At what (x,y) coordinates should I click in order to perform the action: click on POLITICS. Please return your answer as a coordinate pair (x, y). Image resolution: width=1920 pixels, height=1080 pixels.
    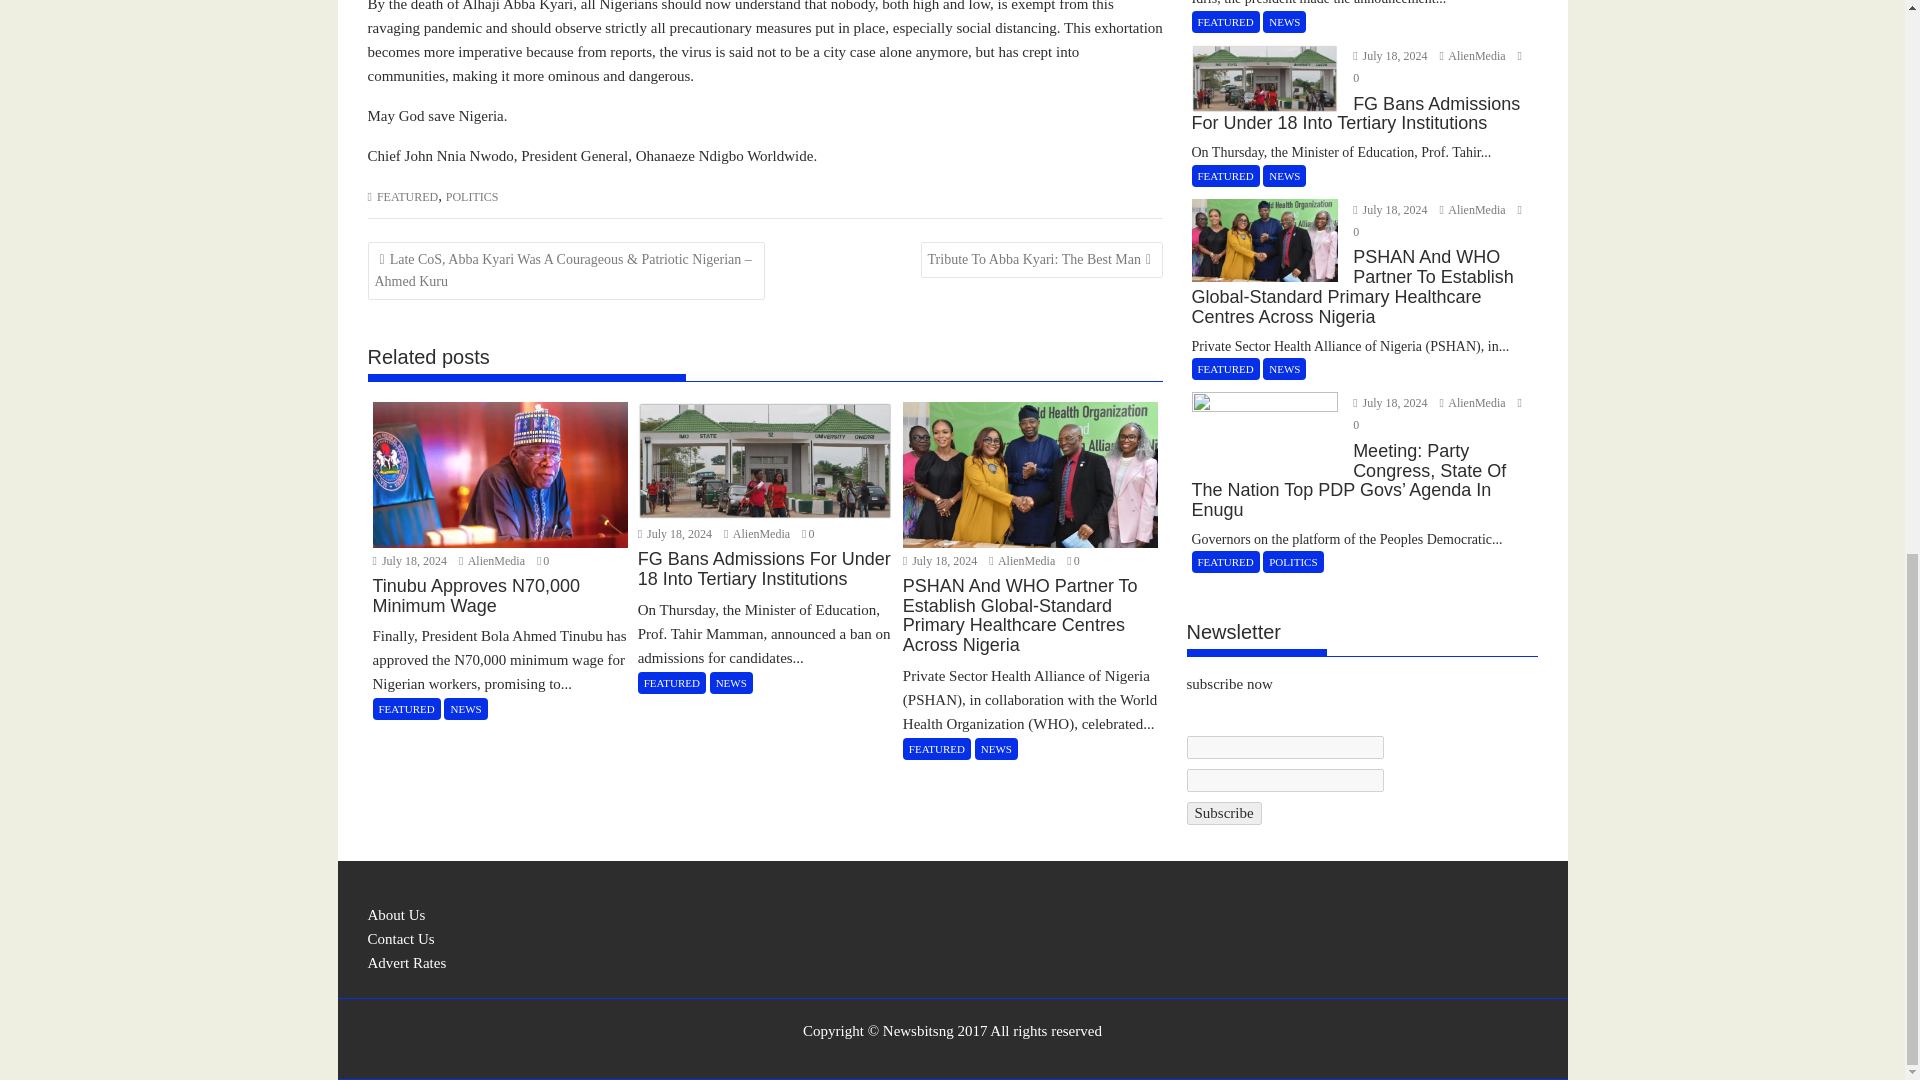
    Looking at the image, I should click on (472, 197).